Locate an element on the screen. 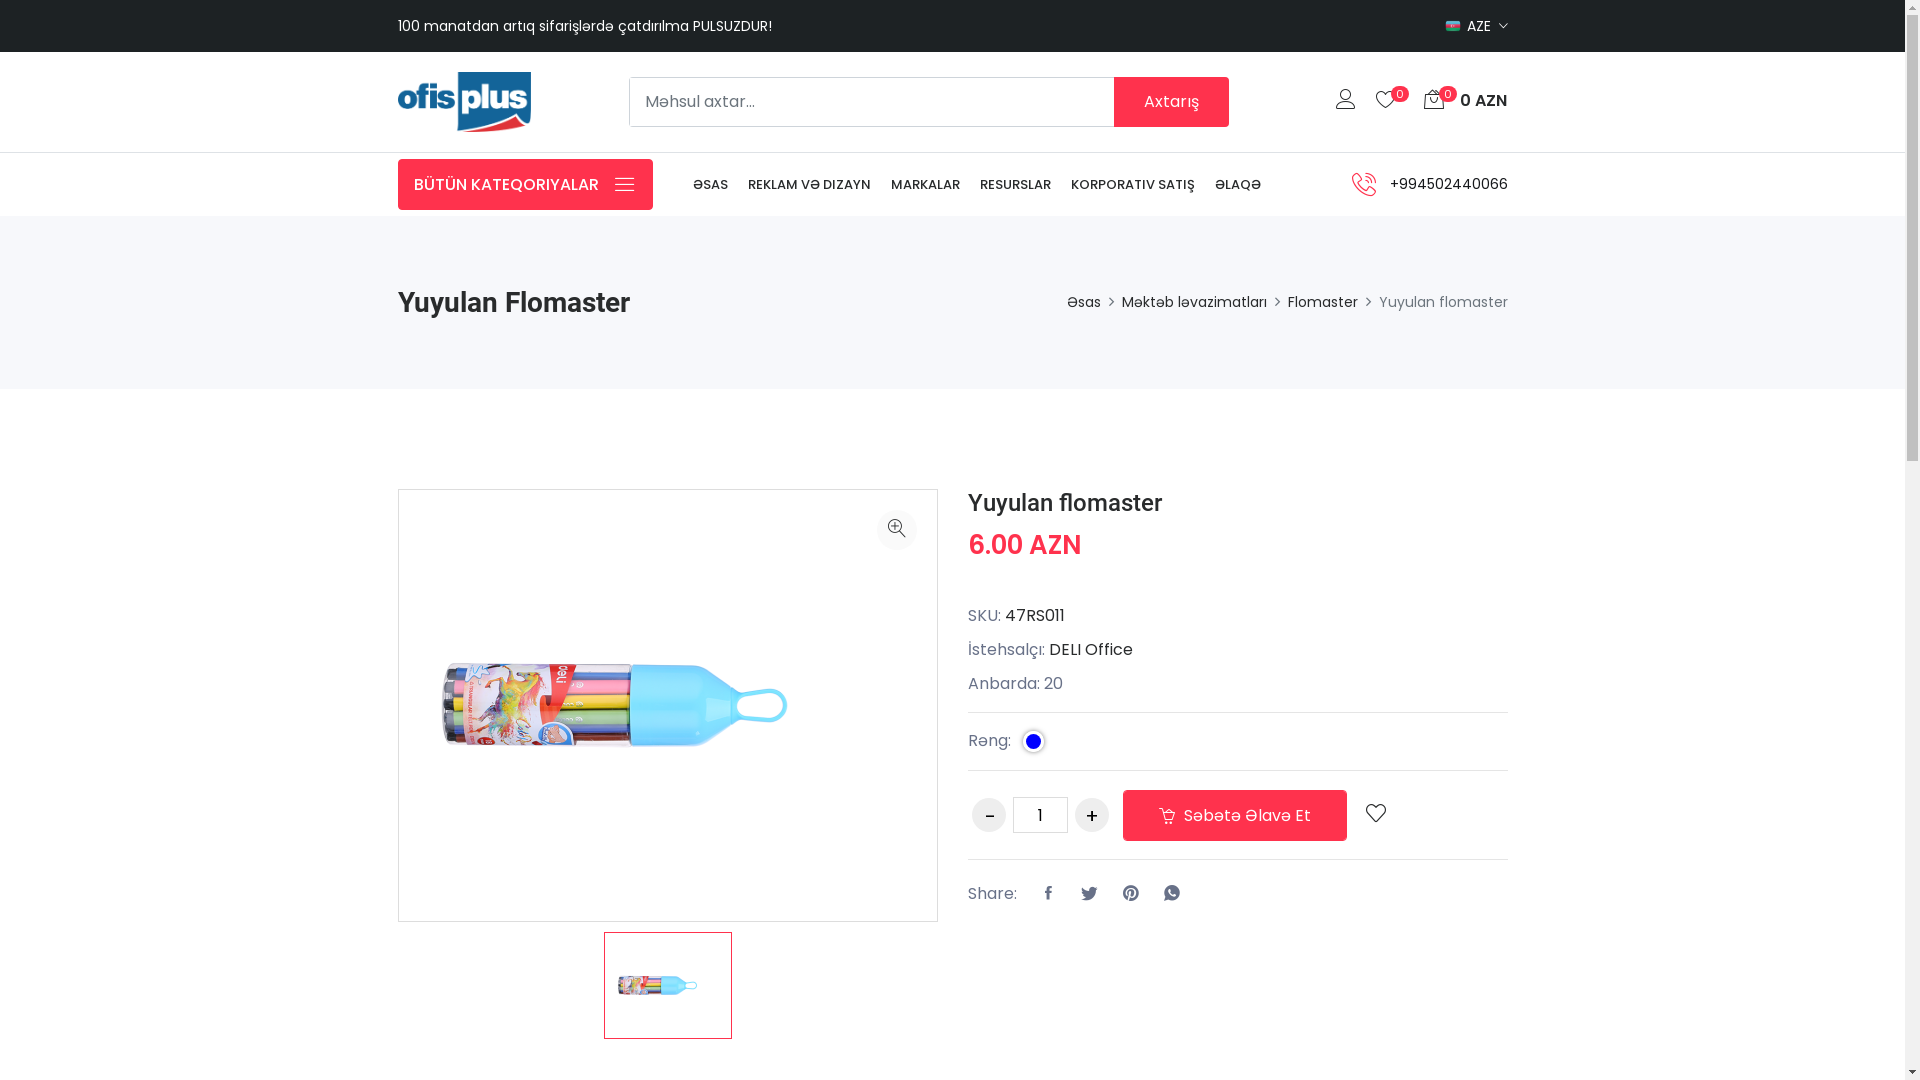 The width and height of the screenshot is (1920, 1080). Qty is located at coordinates (1040, 815).